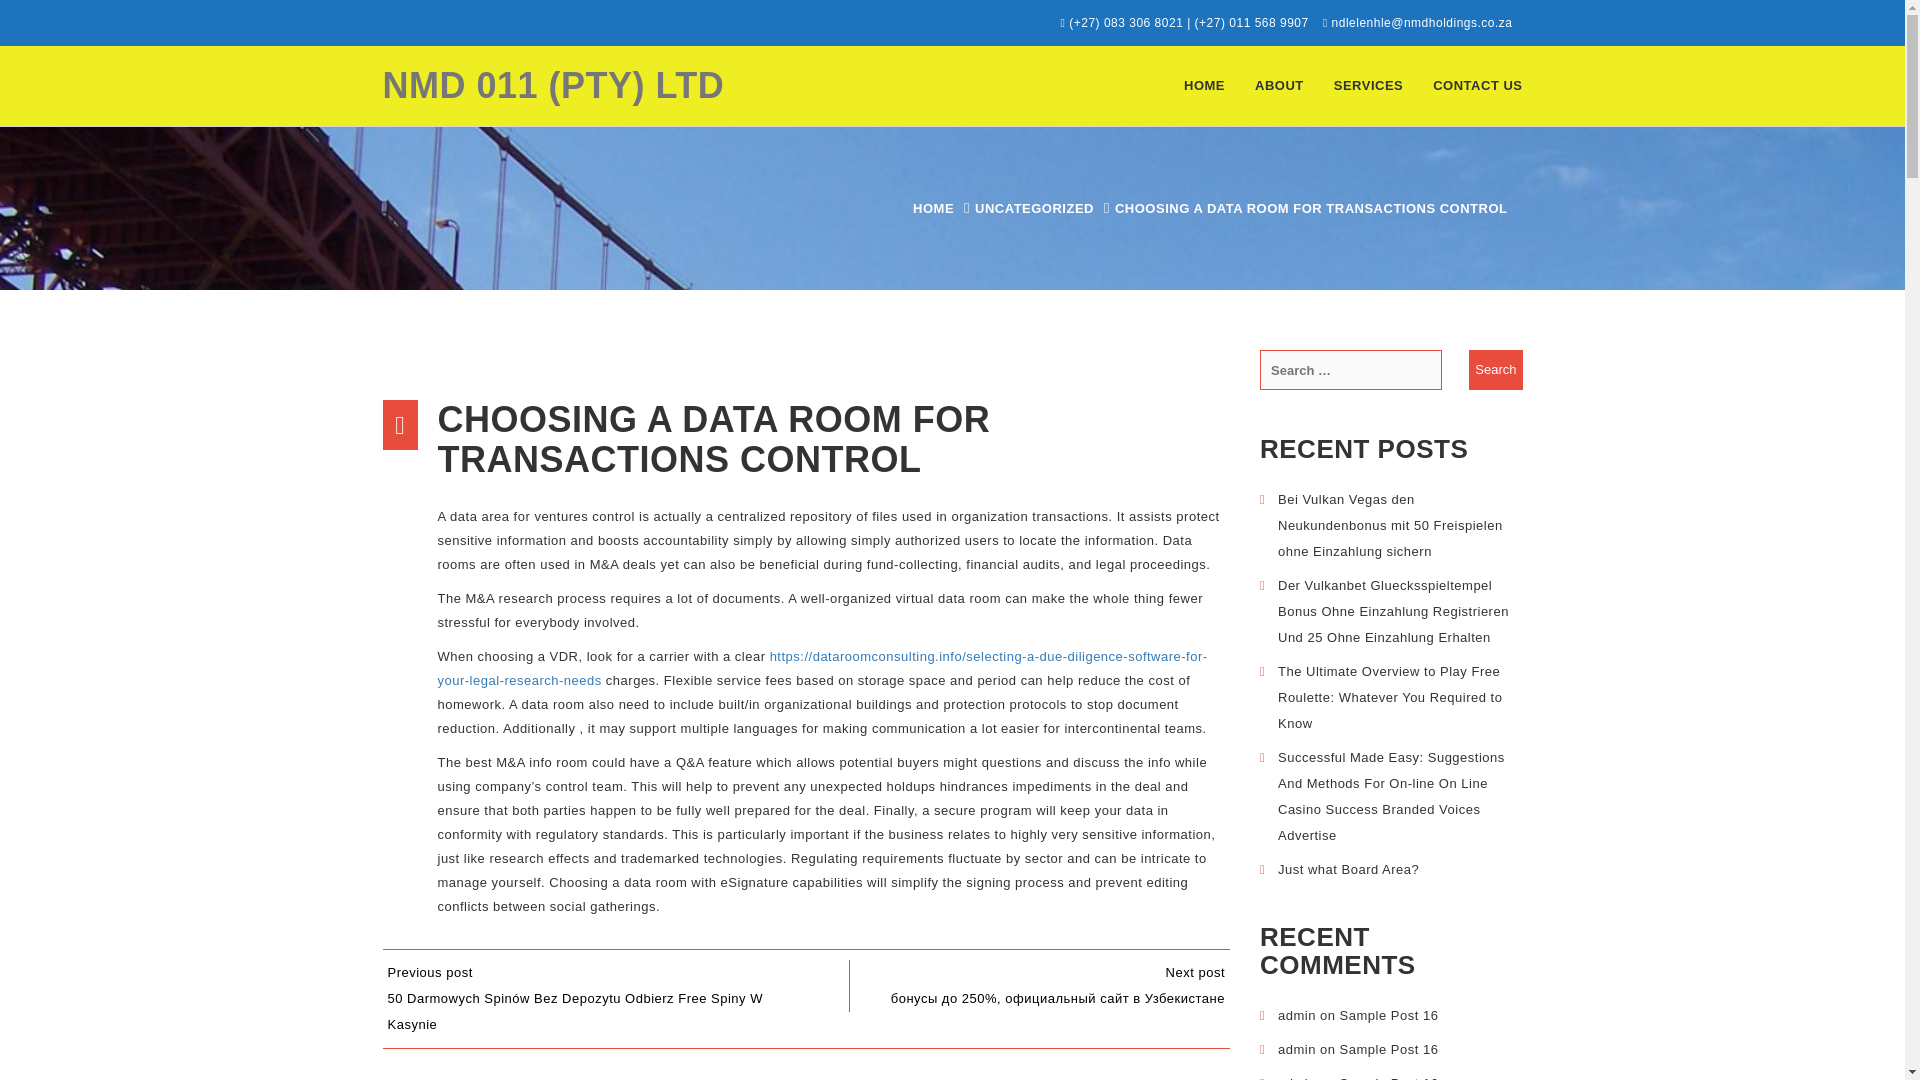 This screenshot has height=1080, width=1920. Describe the element at coordinates (1280, 86) in the screenshot. I see `About` at that location.